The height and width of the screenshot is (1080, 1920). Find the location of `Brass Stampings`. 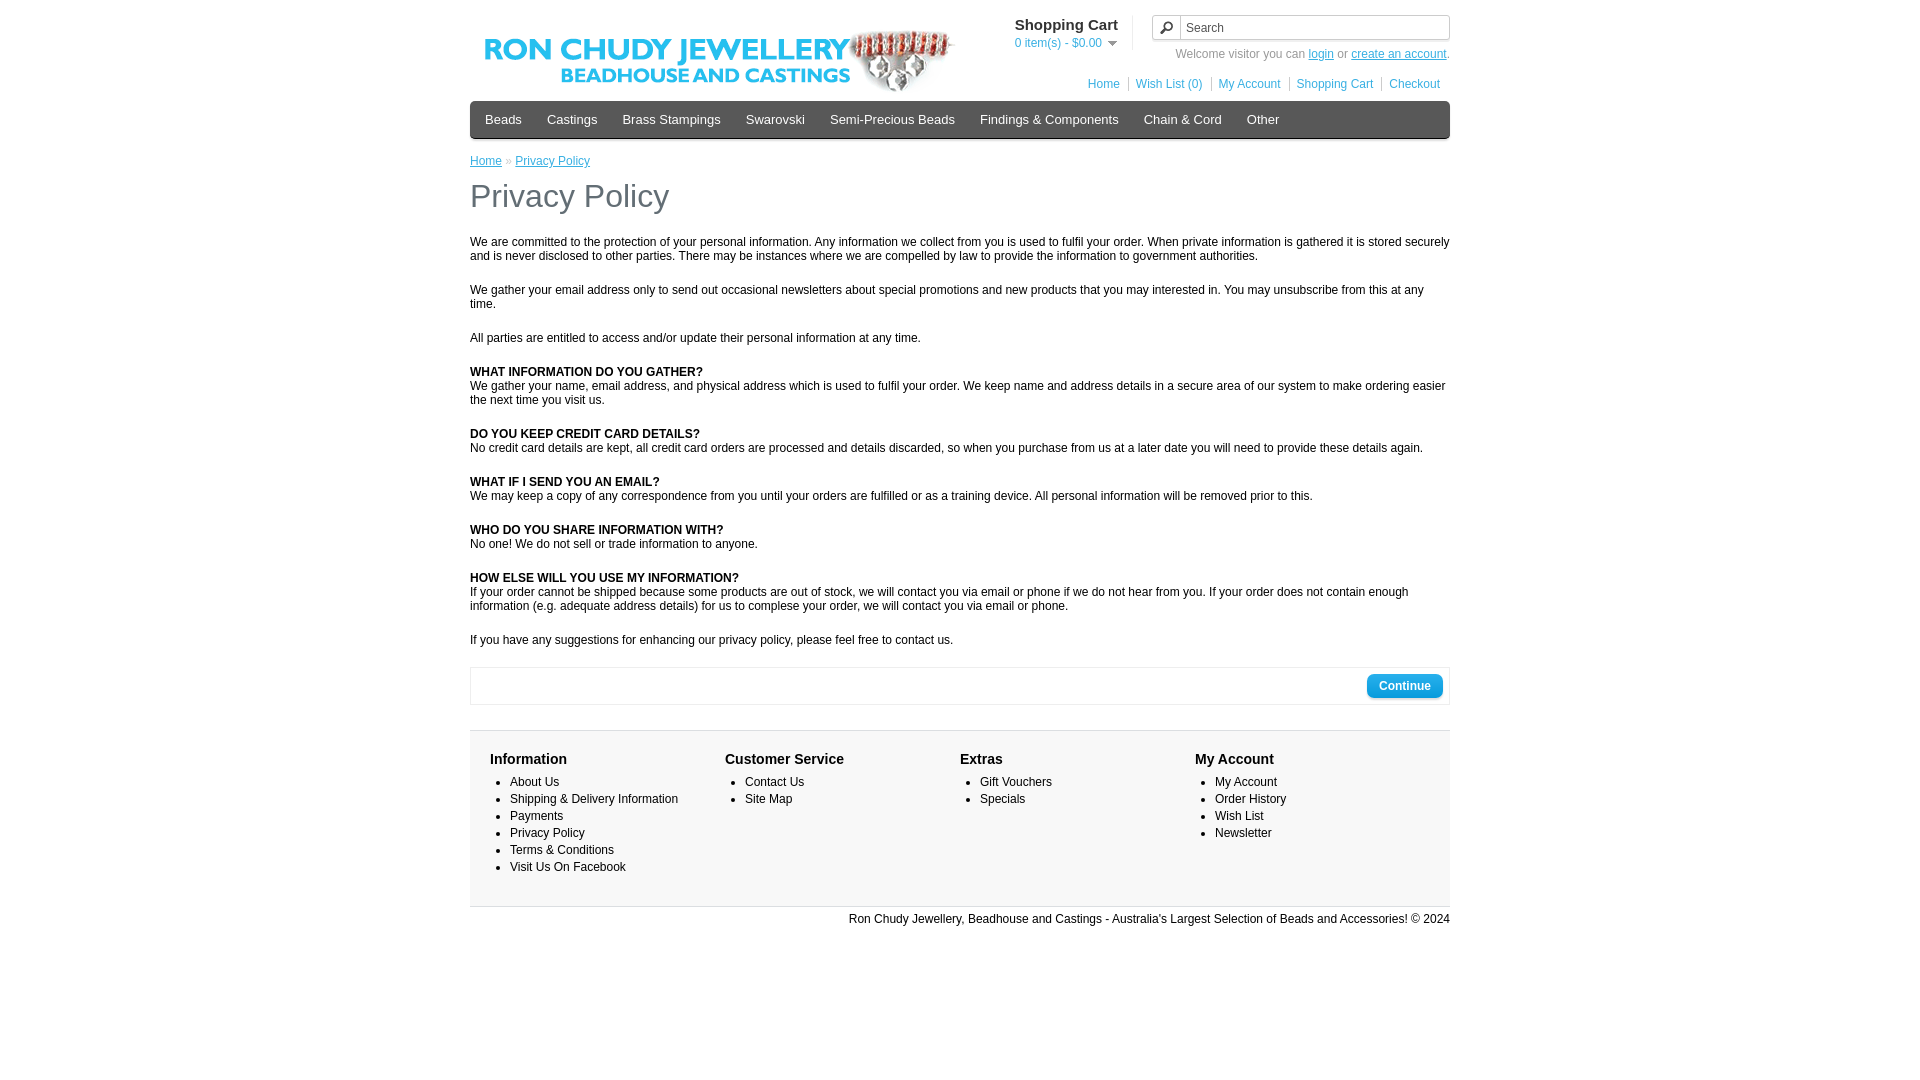

Brass Stampings is located at coordinates (670, 119).